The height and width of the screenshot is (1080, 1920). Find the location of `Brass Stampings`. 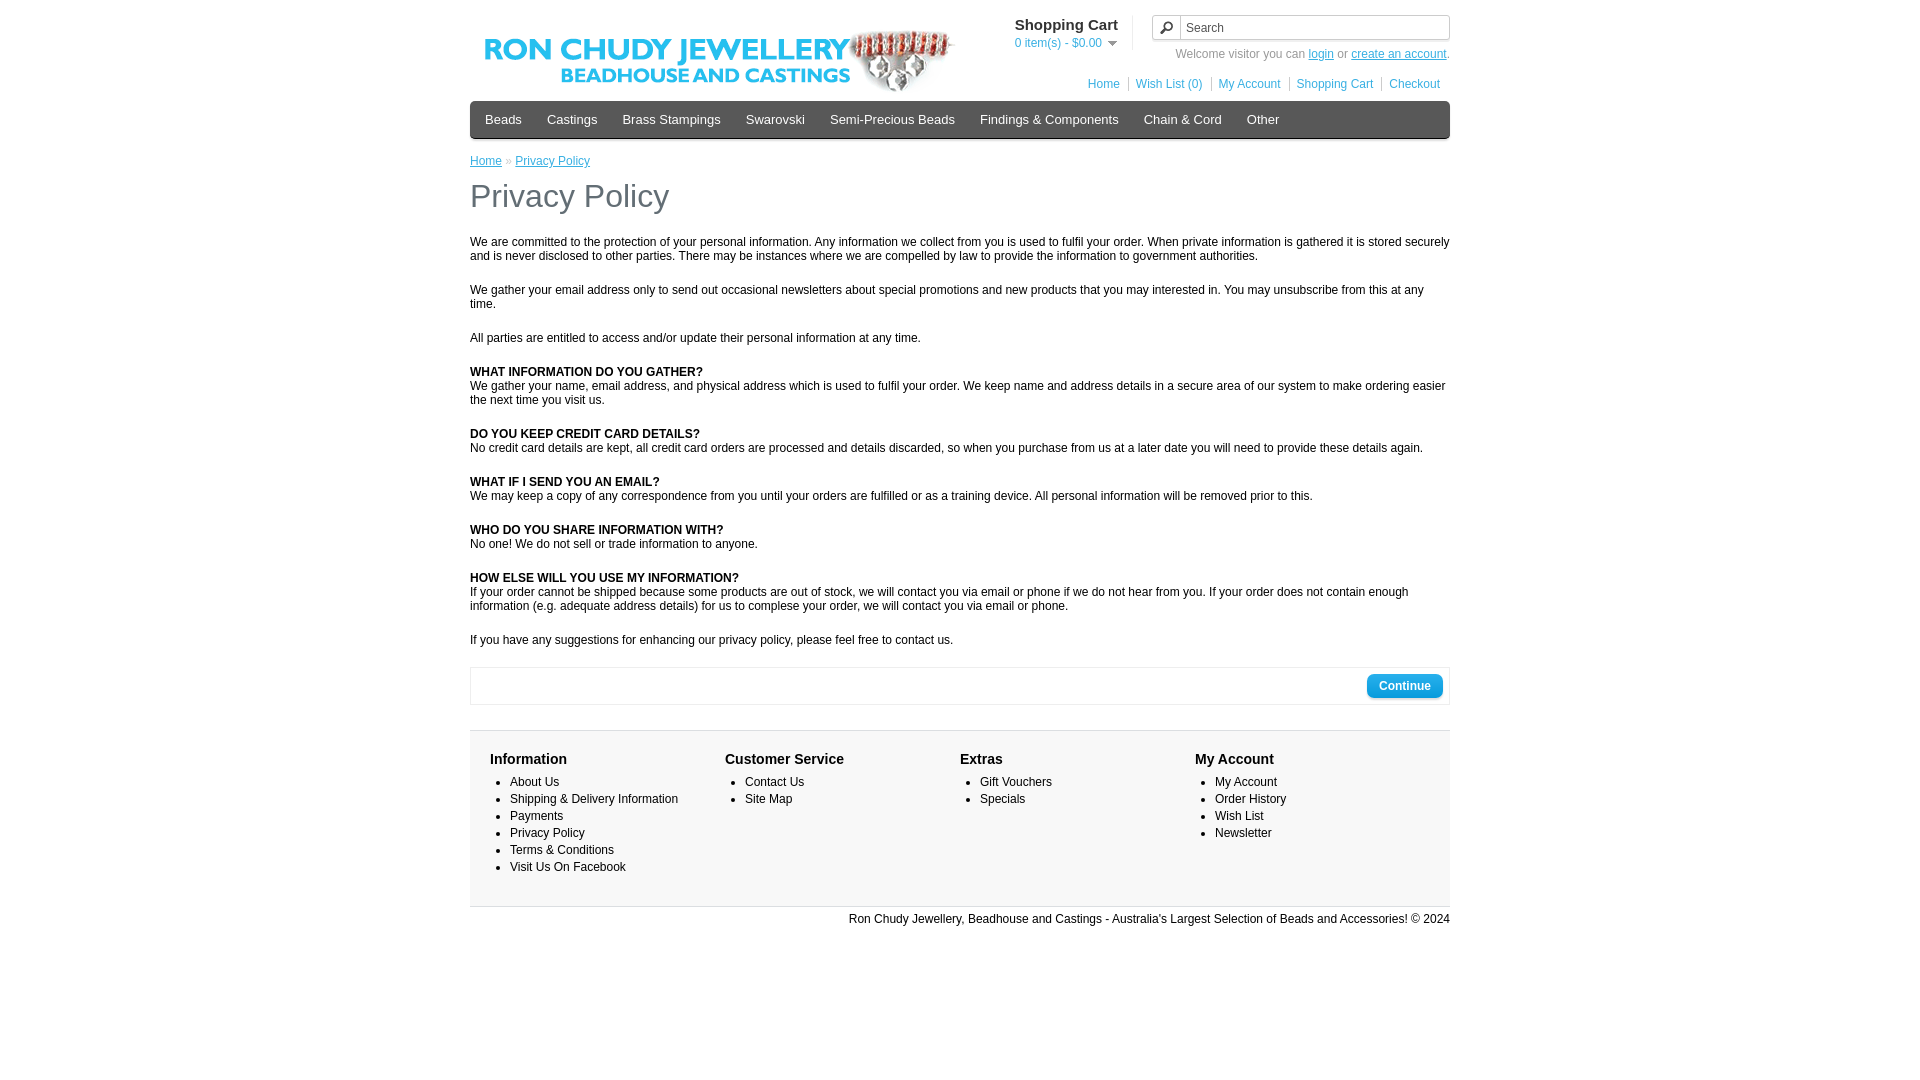

Brass Stampings is located at coordinates (670, 119).